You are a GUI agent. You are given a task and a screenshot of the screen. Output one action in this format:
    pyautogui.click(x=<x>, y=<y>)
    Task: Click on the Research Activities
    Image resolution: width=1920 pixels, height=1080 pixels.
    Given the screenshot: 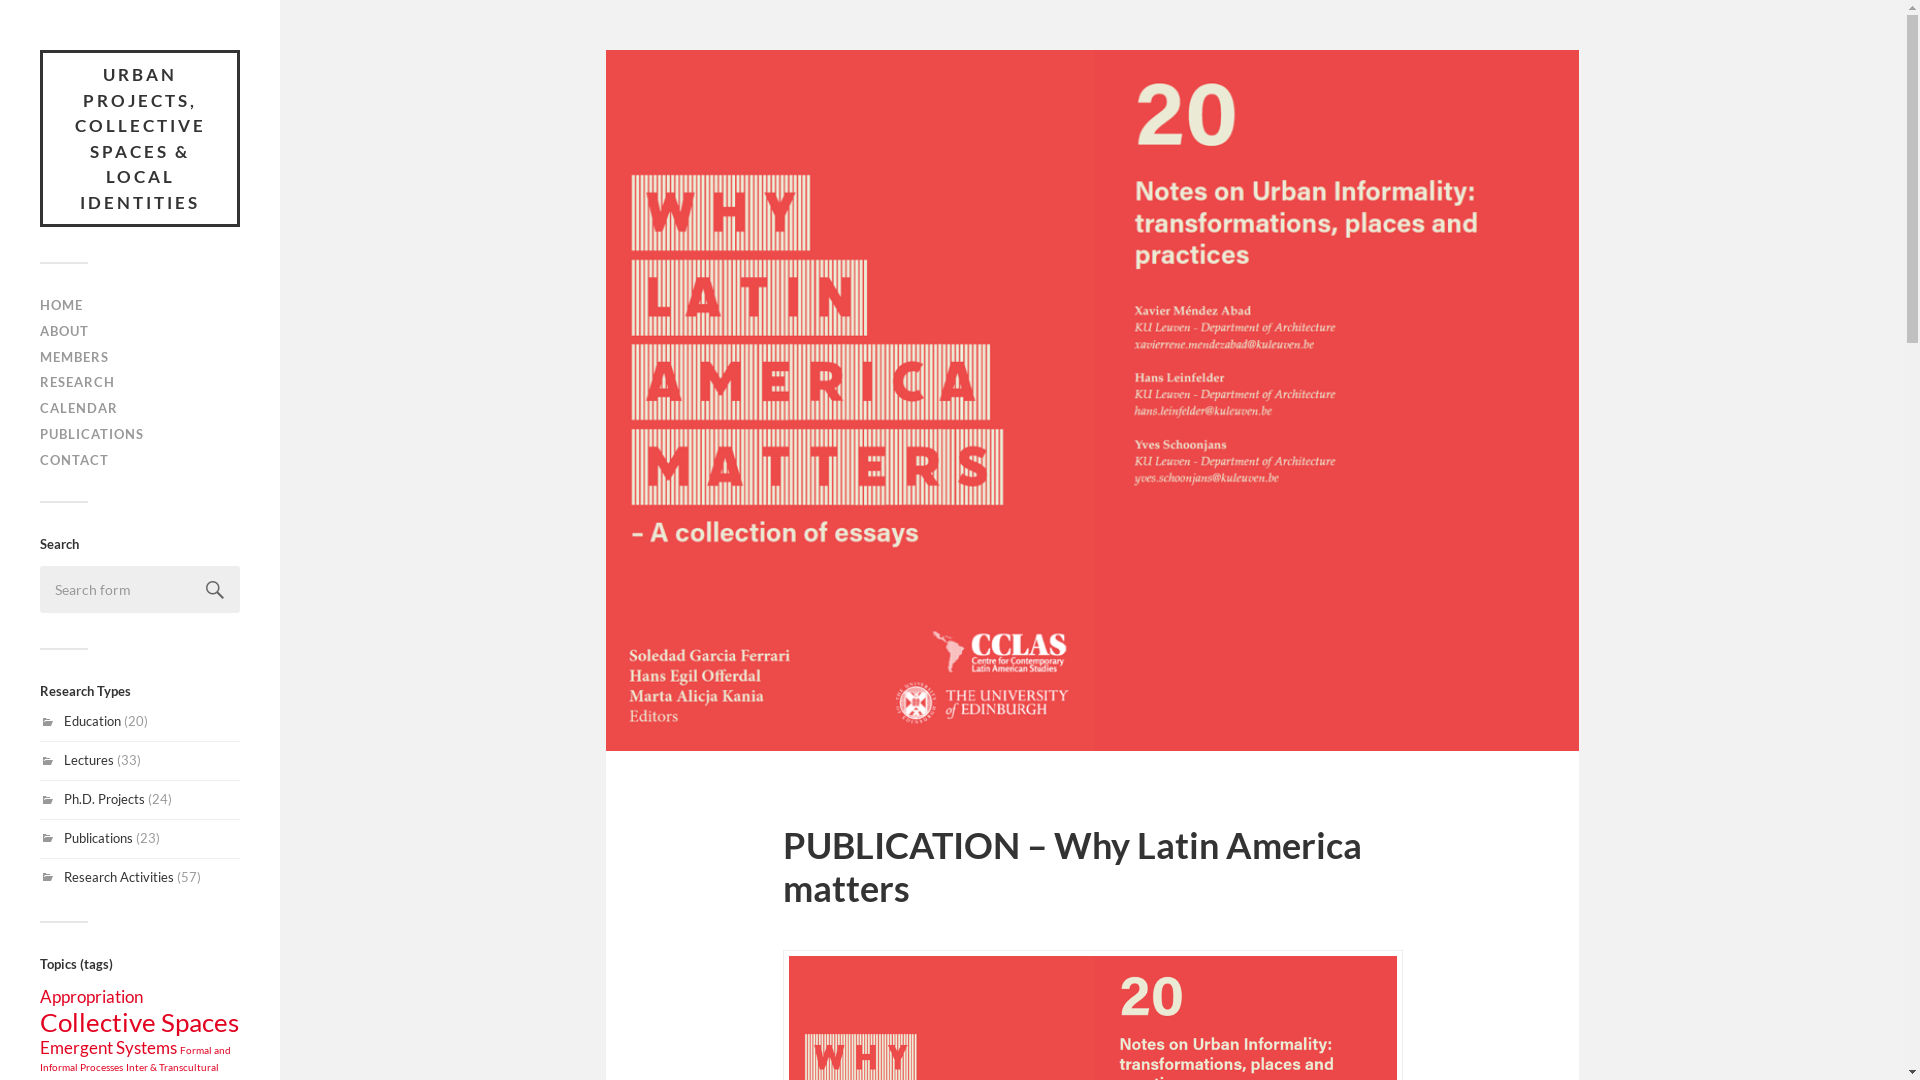 What is the action you would take?
    pyautogui.click(x=119, y=877)
    